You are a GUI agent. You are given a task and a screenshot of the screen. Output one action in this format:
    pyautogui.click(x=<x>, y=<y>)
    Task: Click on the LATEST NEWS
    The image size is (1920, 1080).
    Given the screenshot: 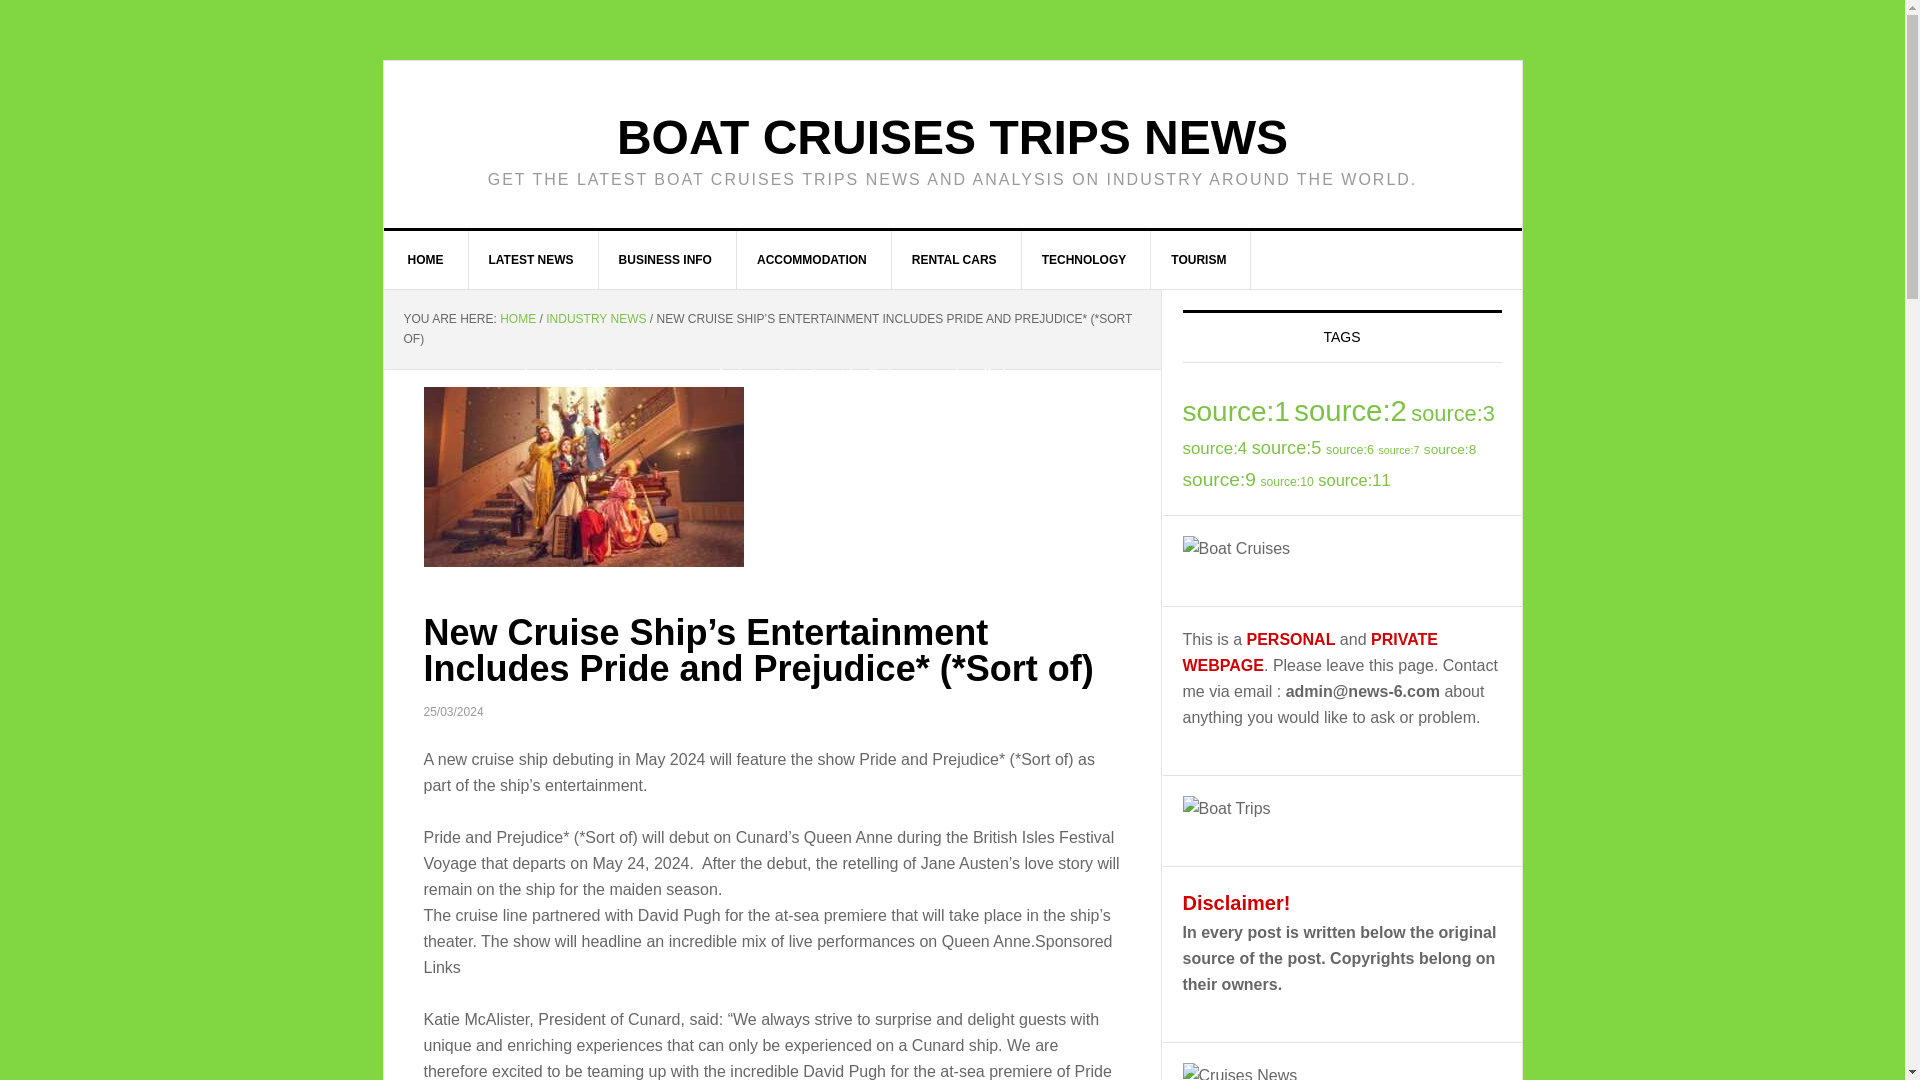 What is the action you would take?
    pyautogui.click(x=530, y=260)
    